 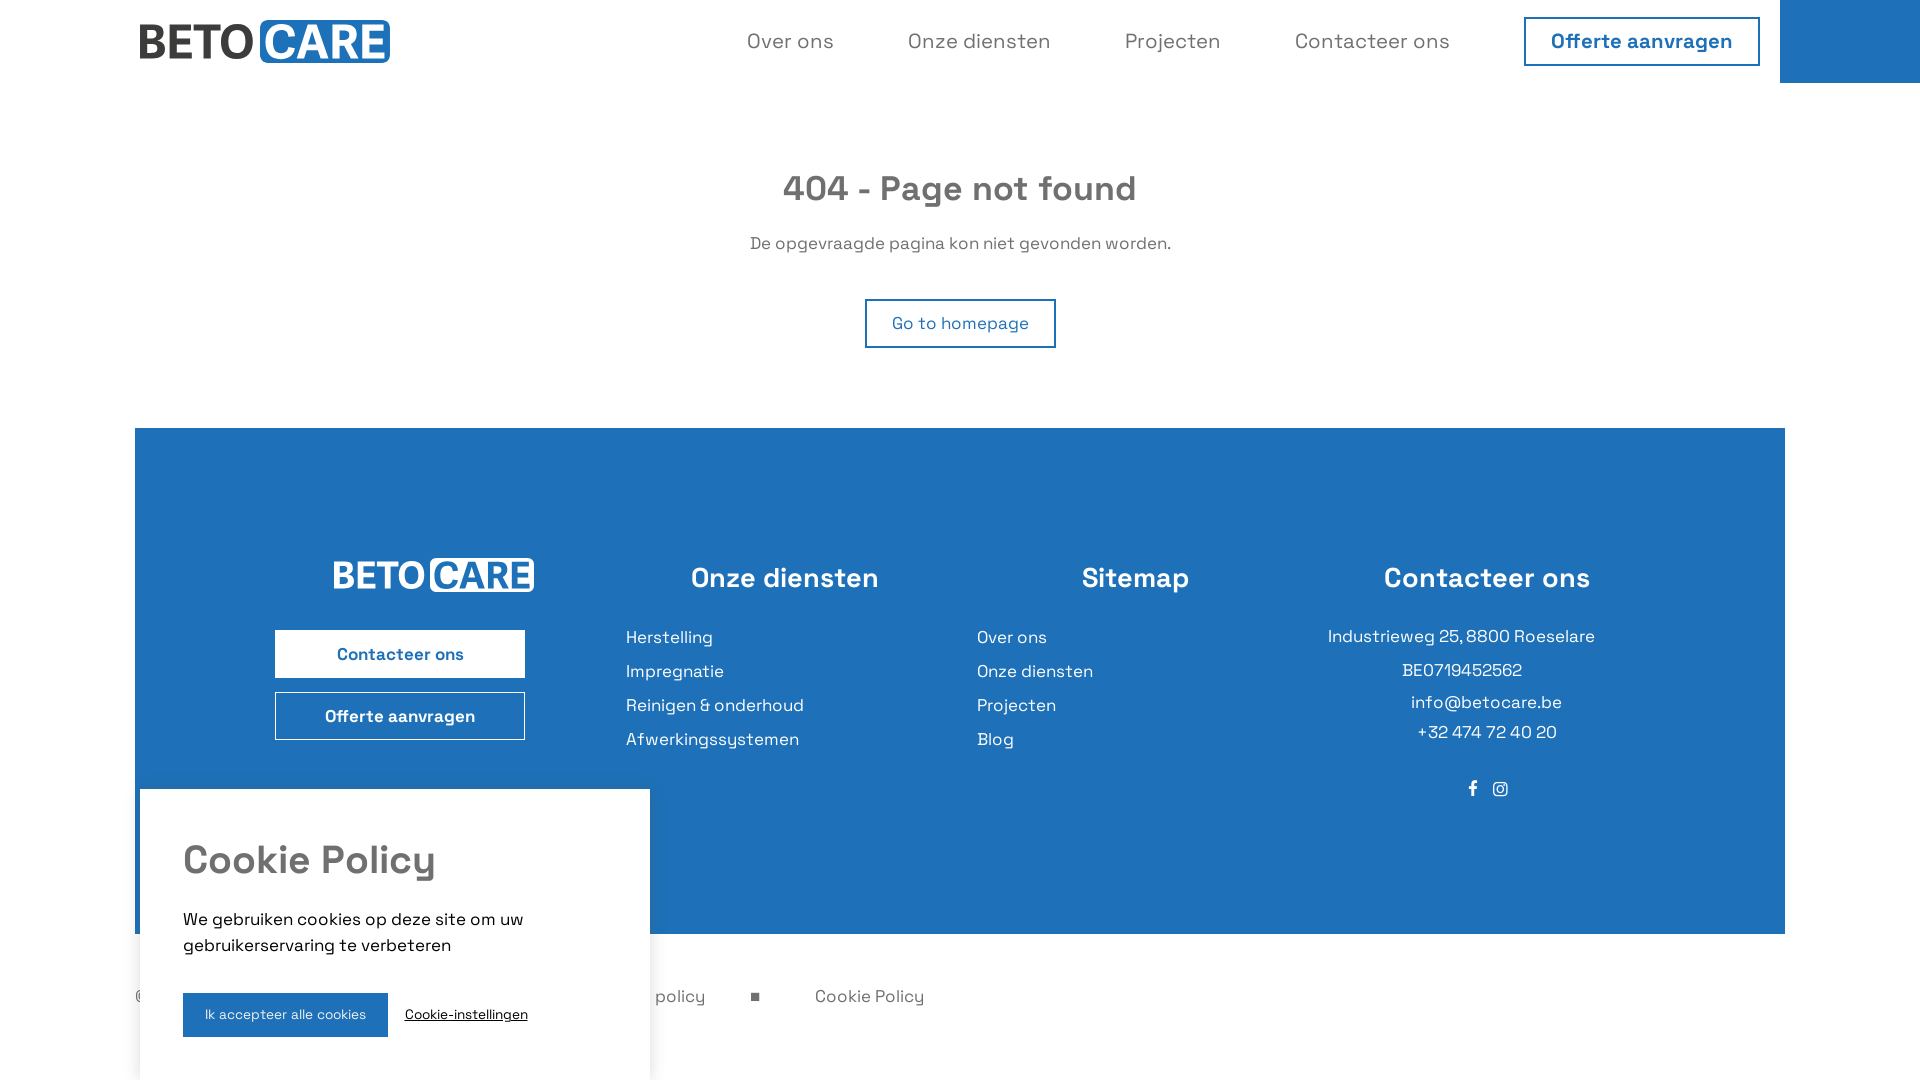 What do you see at coordinates (1035, 672) in the screenshot?
I see `Onze diensten` at bounding box center [1035, 672].